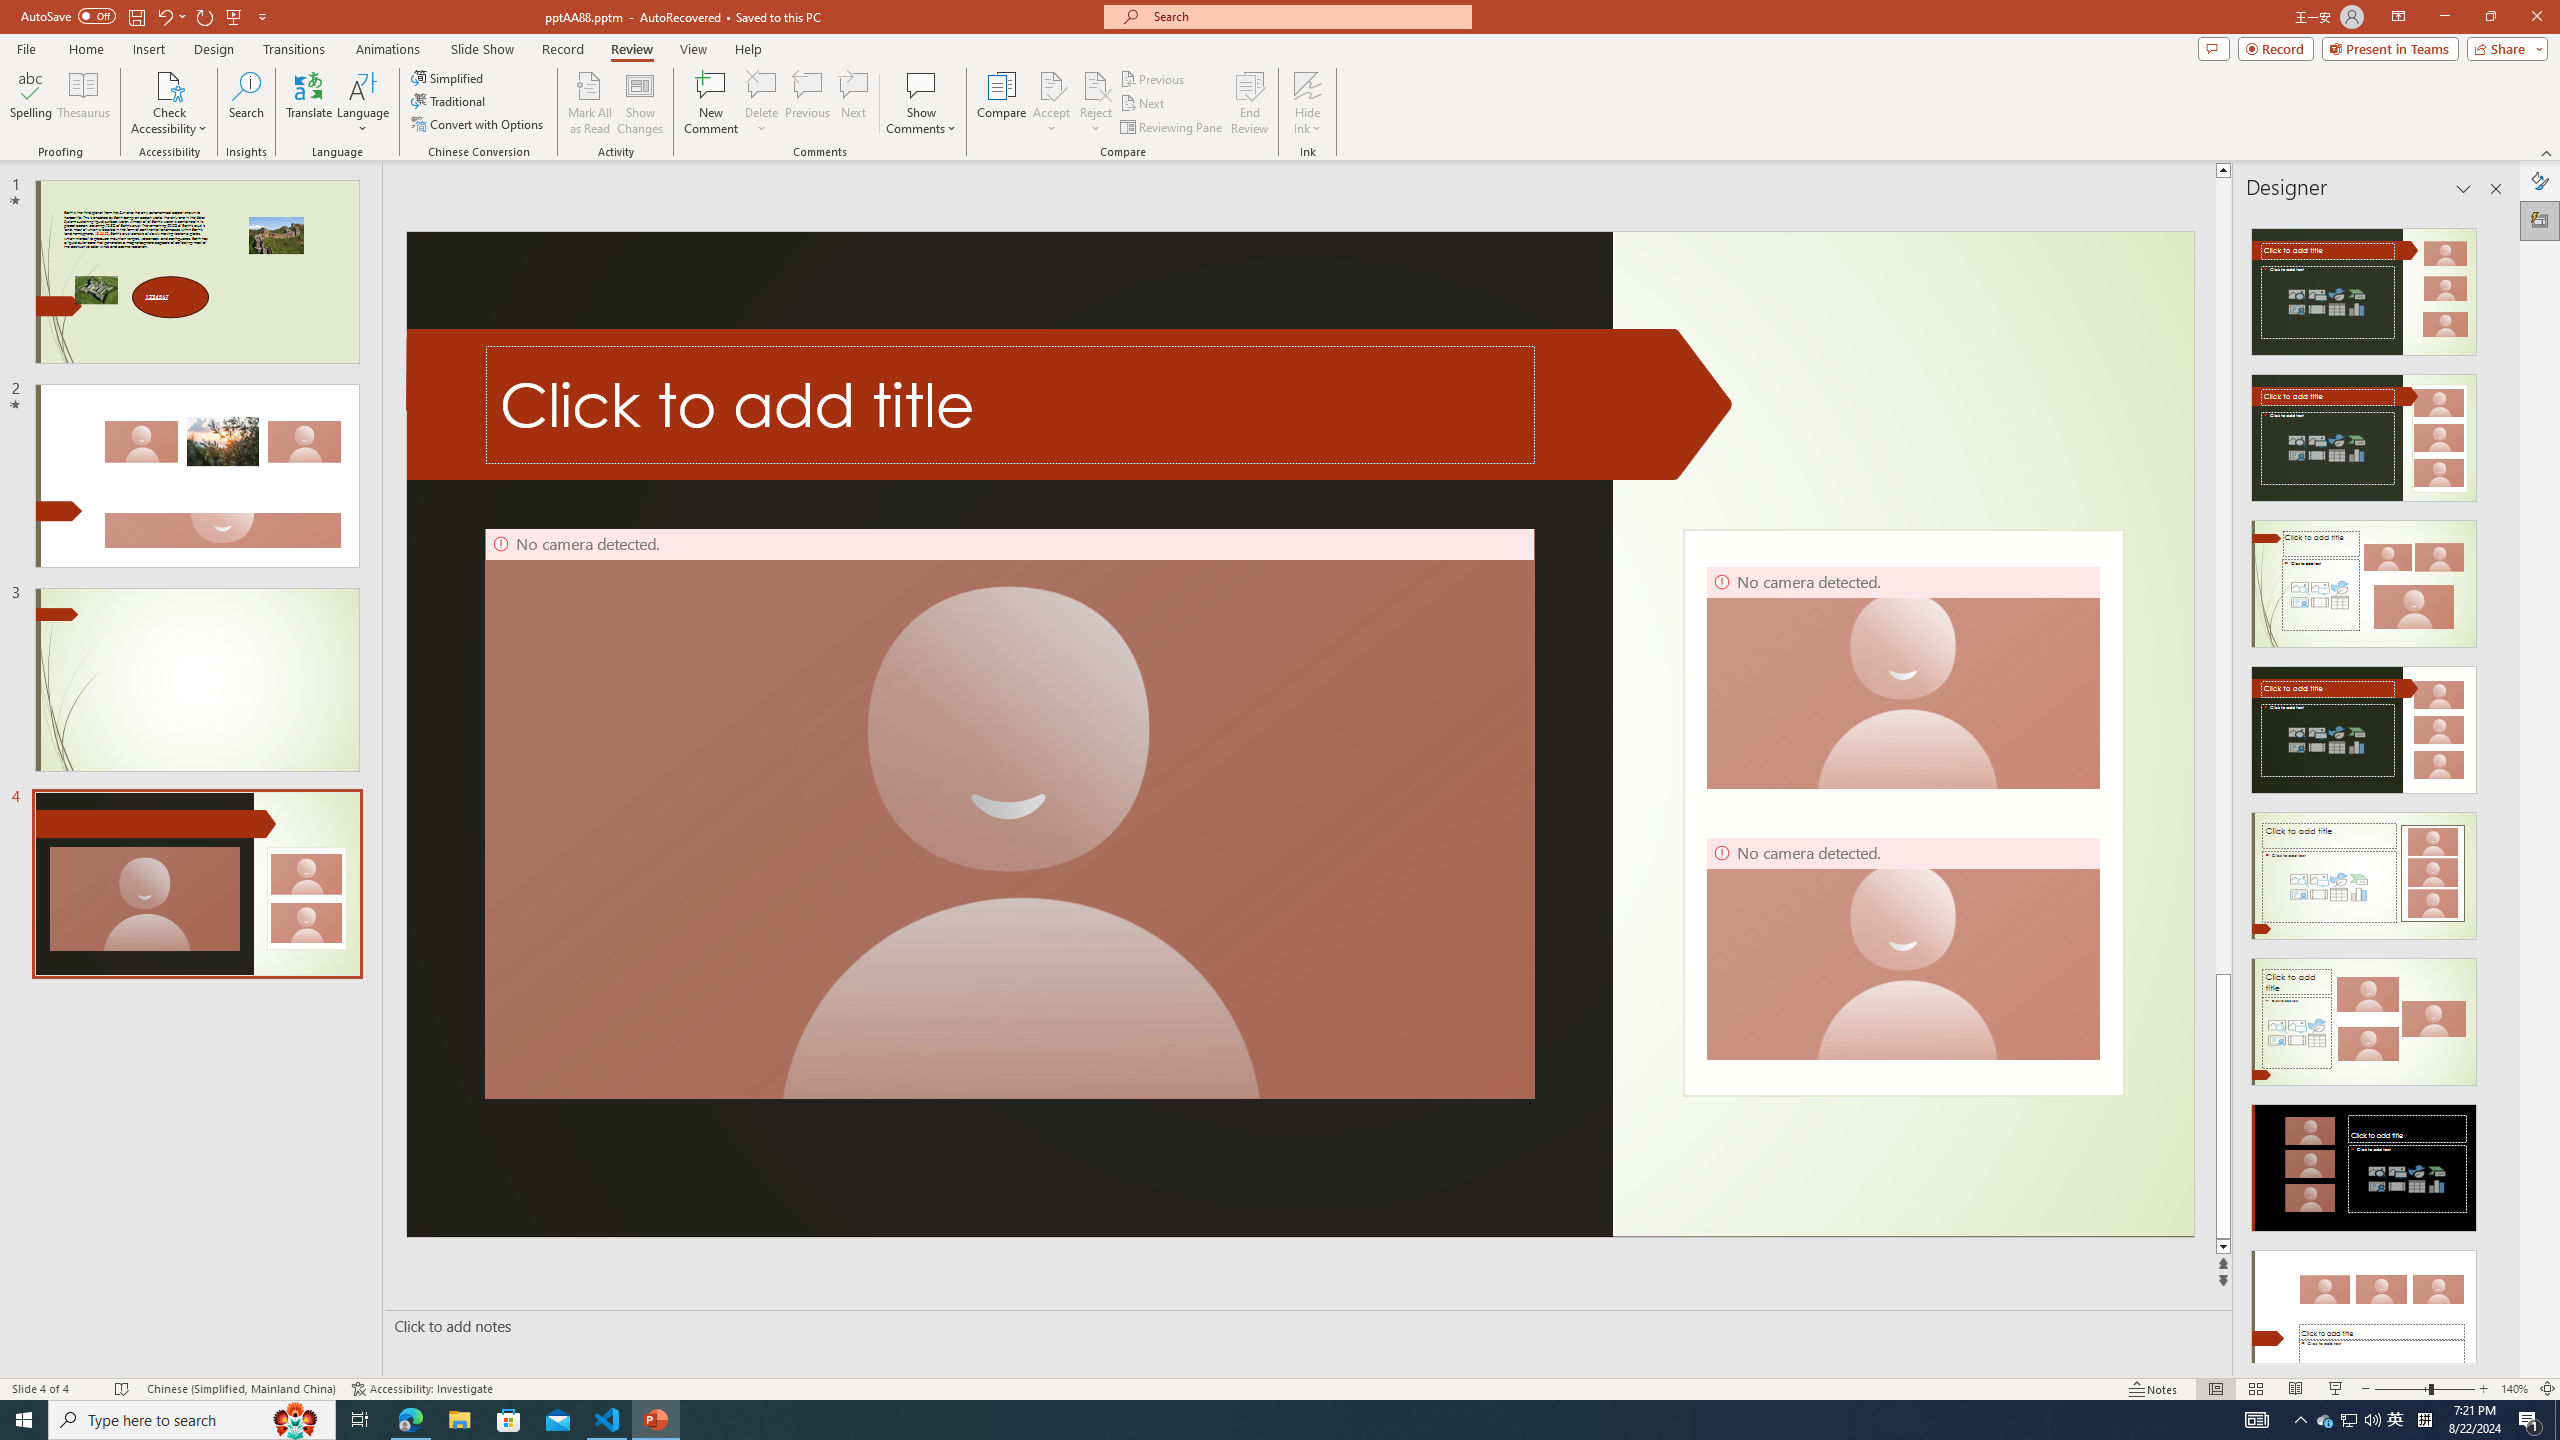 The width and height of the screenshot is (2560, 1440). Describe the element at coordinates (2364, 286) in the screenshot. I see `Recommended Design: Design Idea` at that location.